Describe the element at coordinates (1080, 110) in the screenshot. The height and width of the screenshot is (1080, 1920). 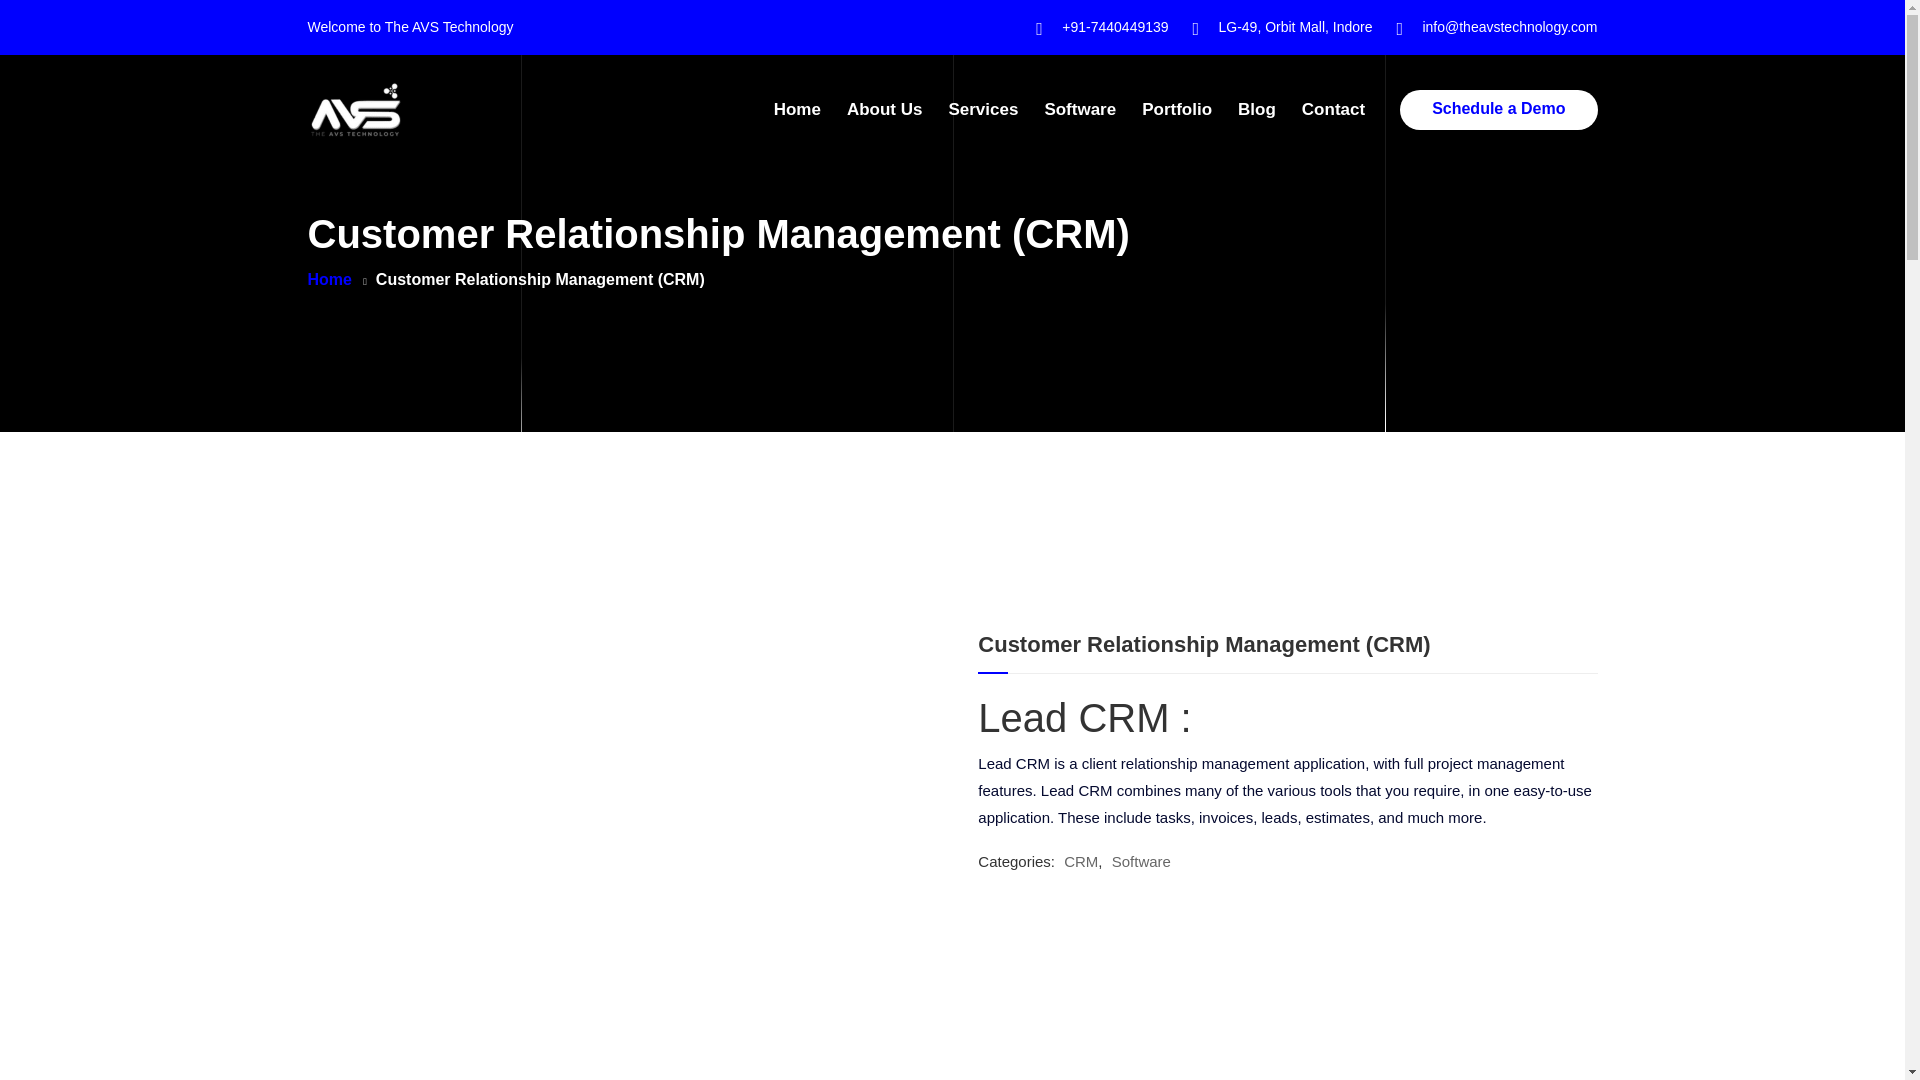
I see `Software` at that location.